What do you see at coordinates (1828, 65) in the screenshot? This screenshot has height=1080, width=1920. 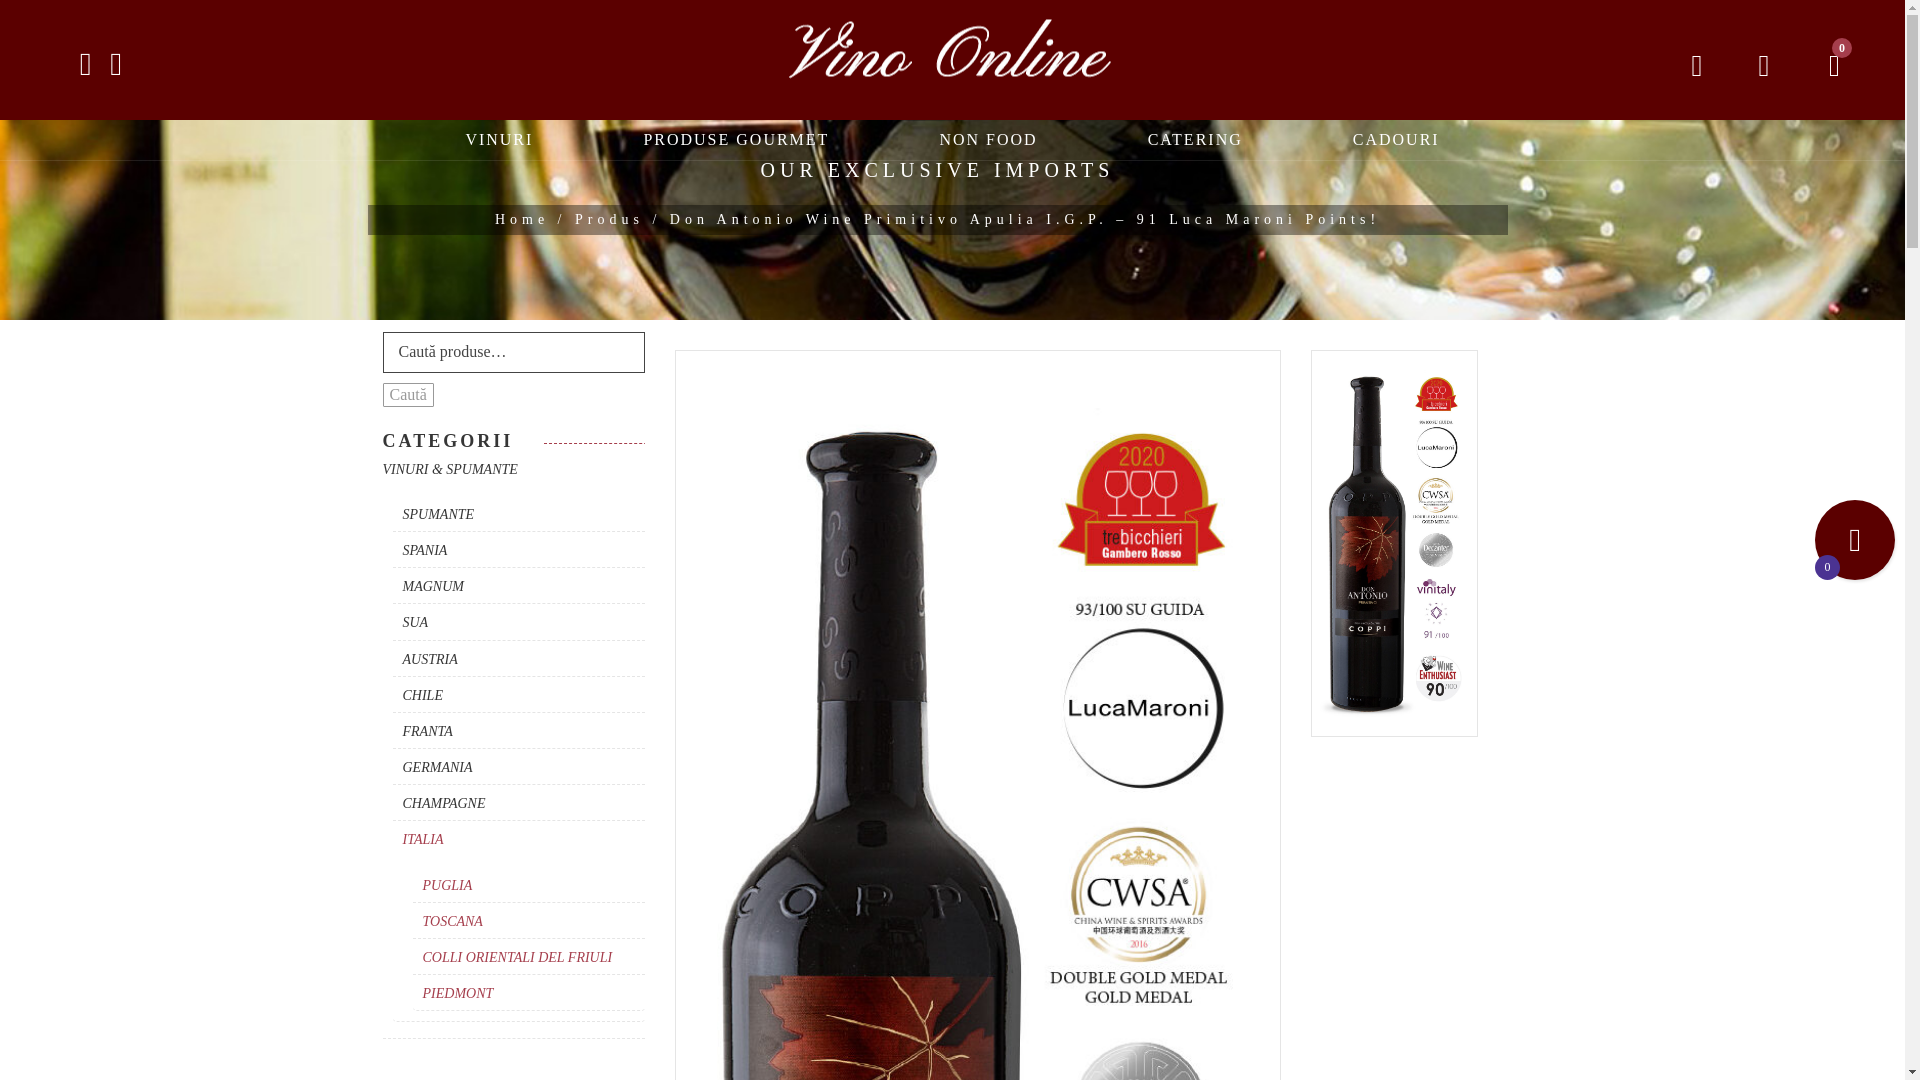 I see `0` at bounding box center [1828, 65].